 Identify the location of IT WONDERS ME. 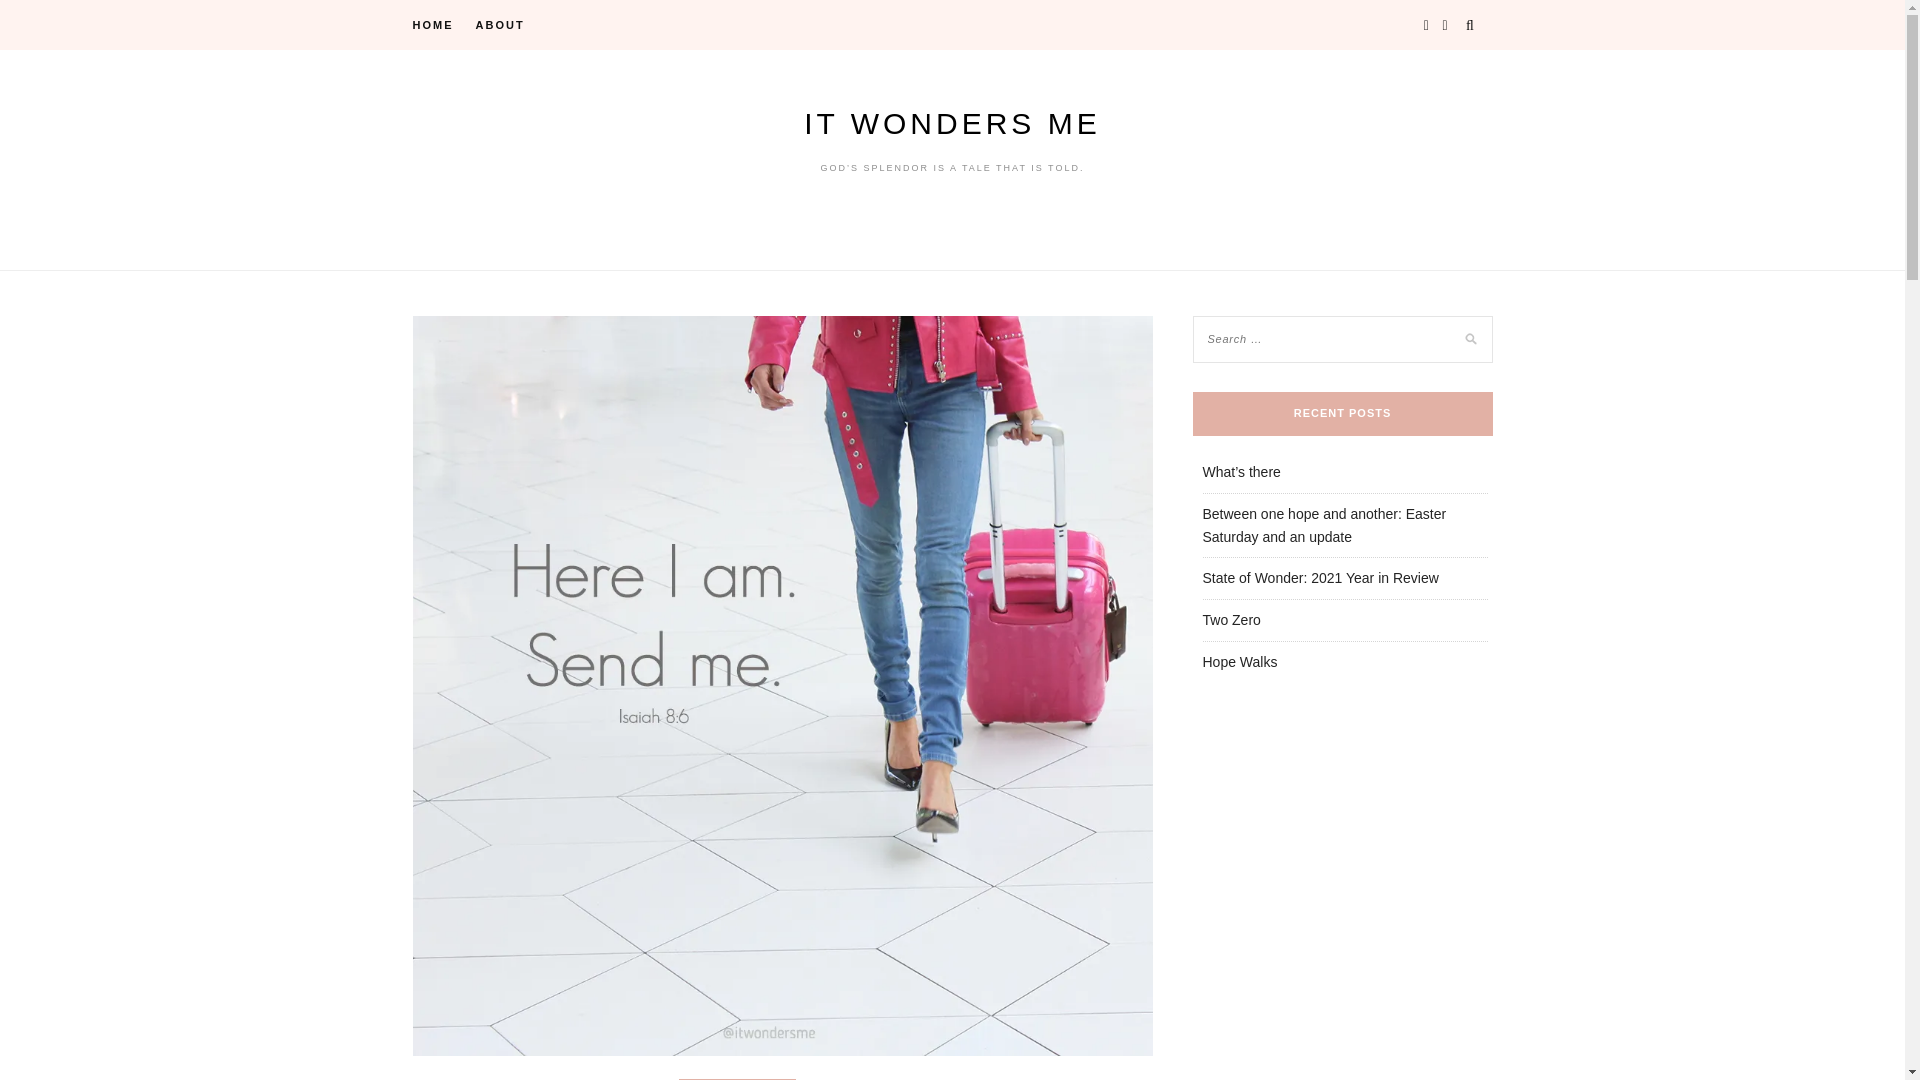
(952, 123).